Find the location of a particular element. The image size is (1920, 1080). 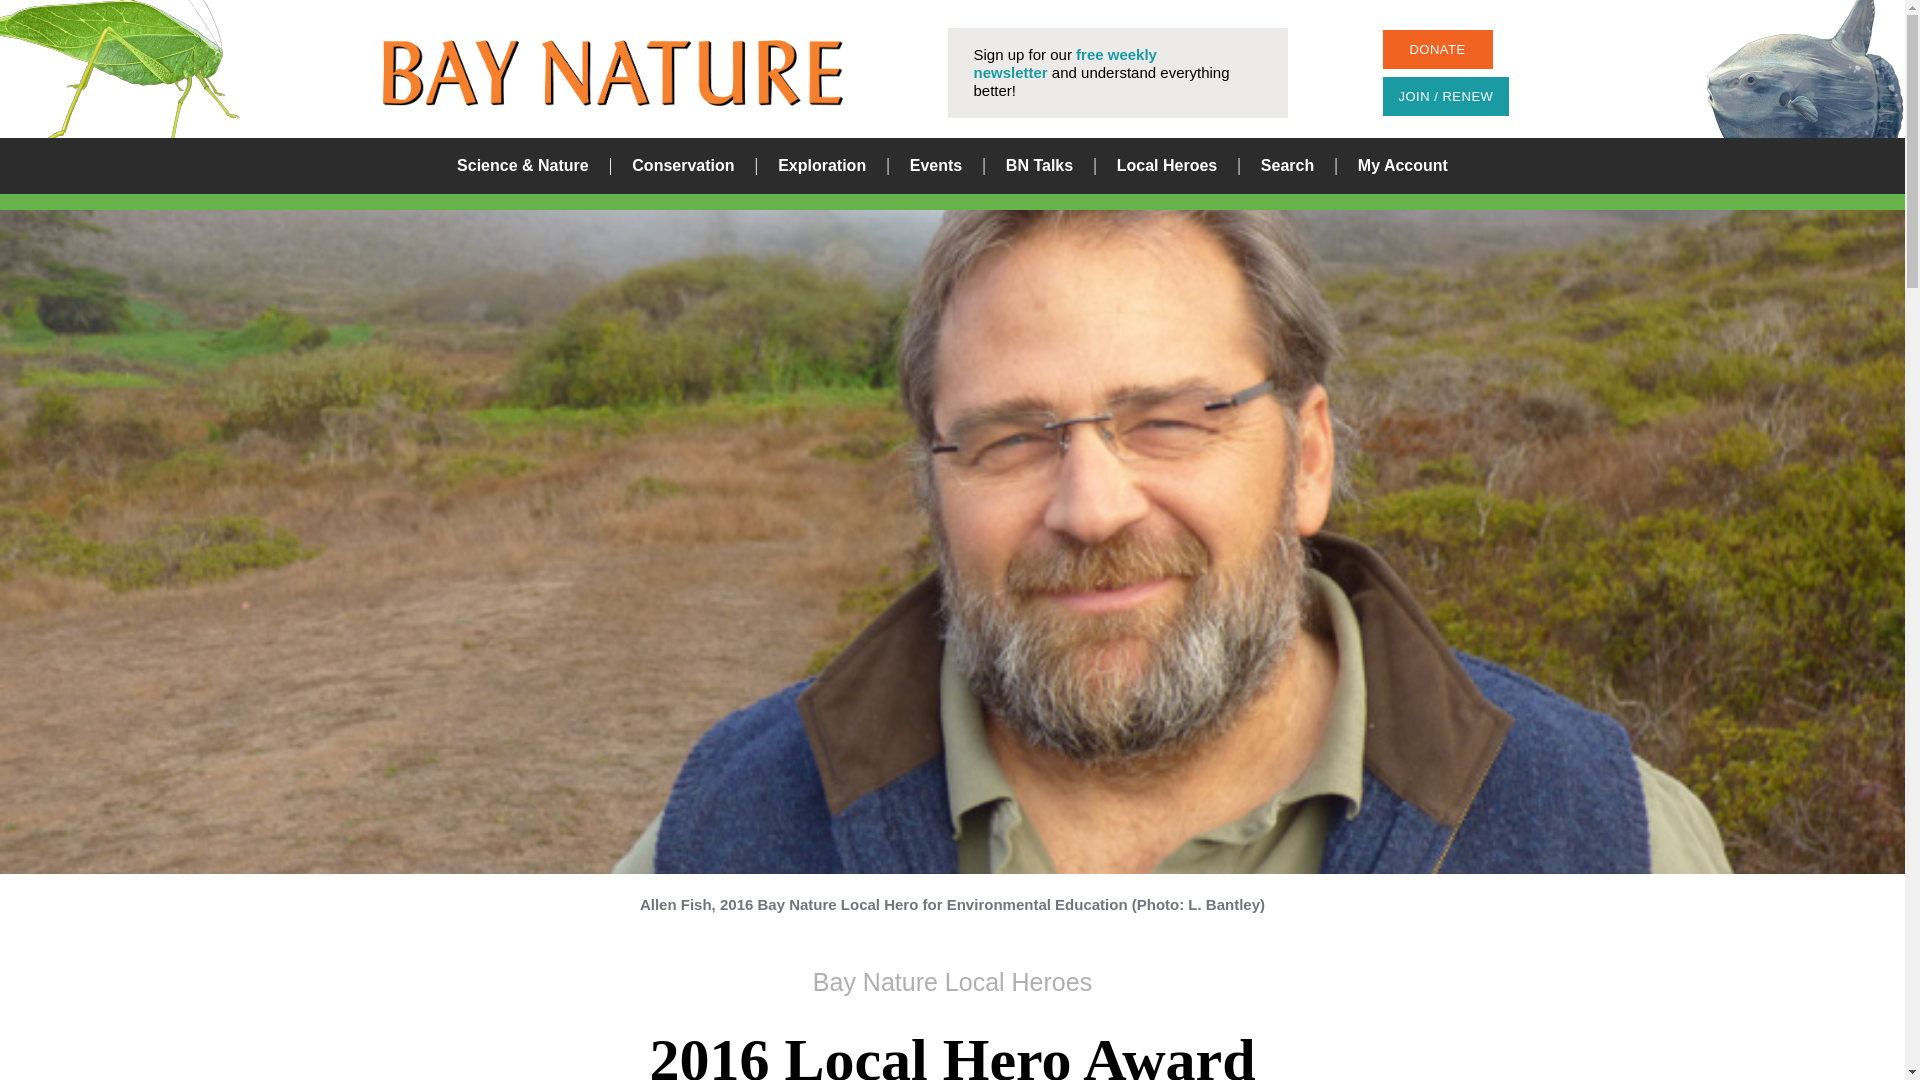

Search is located at coordinates (1287, 166).